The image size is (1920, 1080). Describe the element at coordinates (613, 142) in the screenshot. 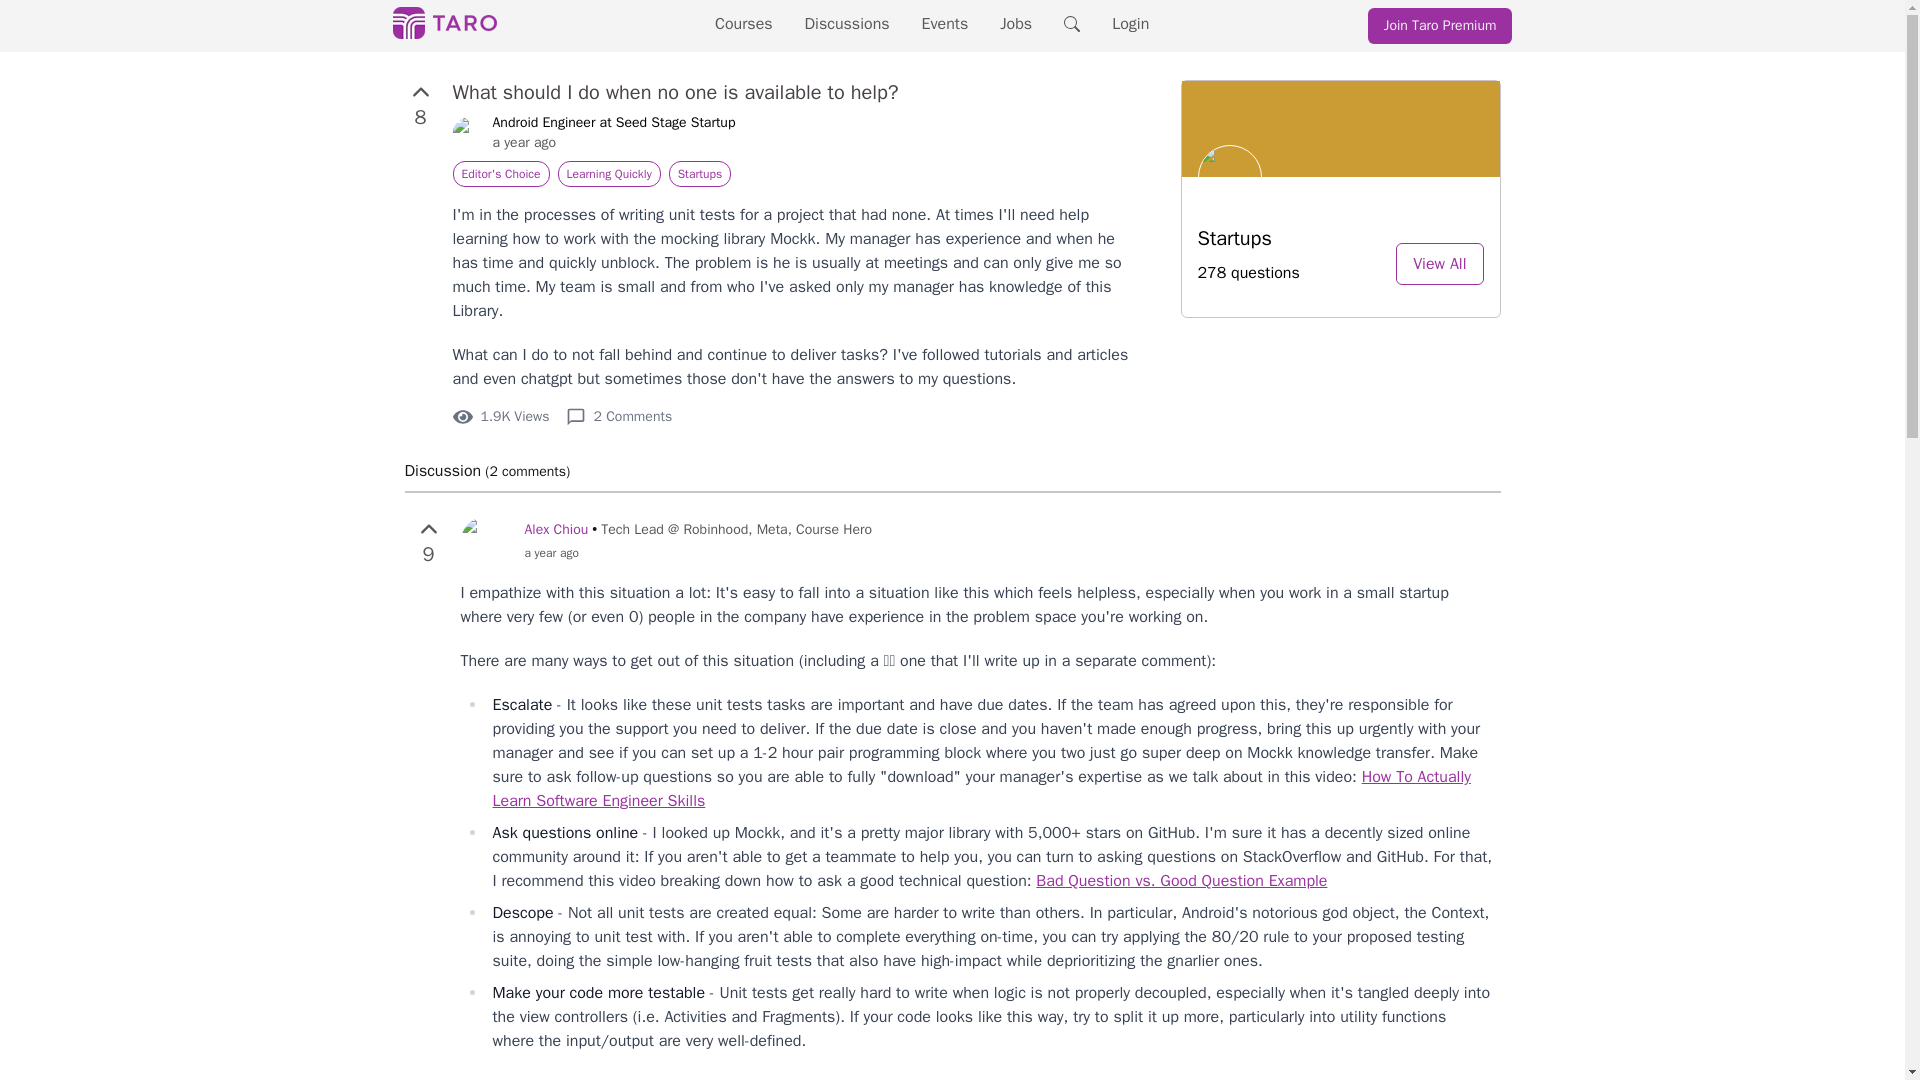

I see `Monday June 12, 11:12pm` at that location.